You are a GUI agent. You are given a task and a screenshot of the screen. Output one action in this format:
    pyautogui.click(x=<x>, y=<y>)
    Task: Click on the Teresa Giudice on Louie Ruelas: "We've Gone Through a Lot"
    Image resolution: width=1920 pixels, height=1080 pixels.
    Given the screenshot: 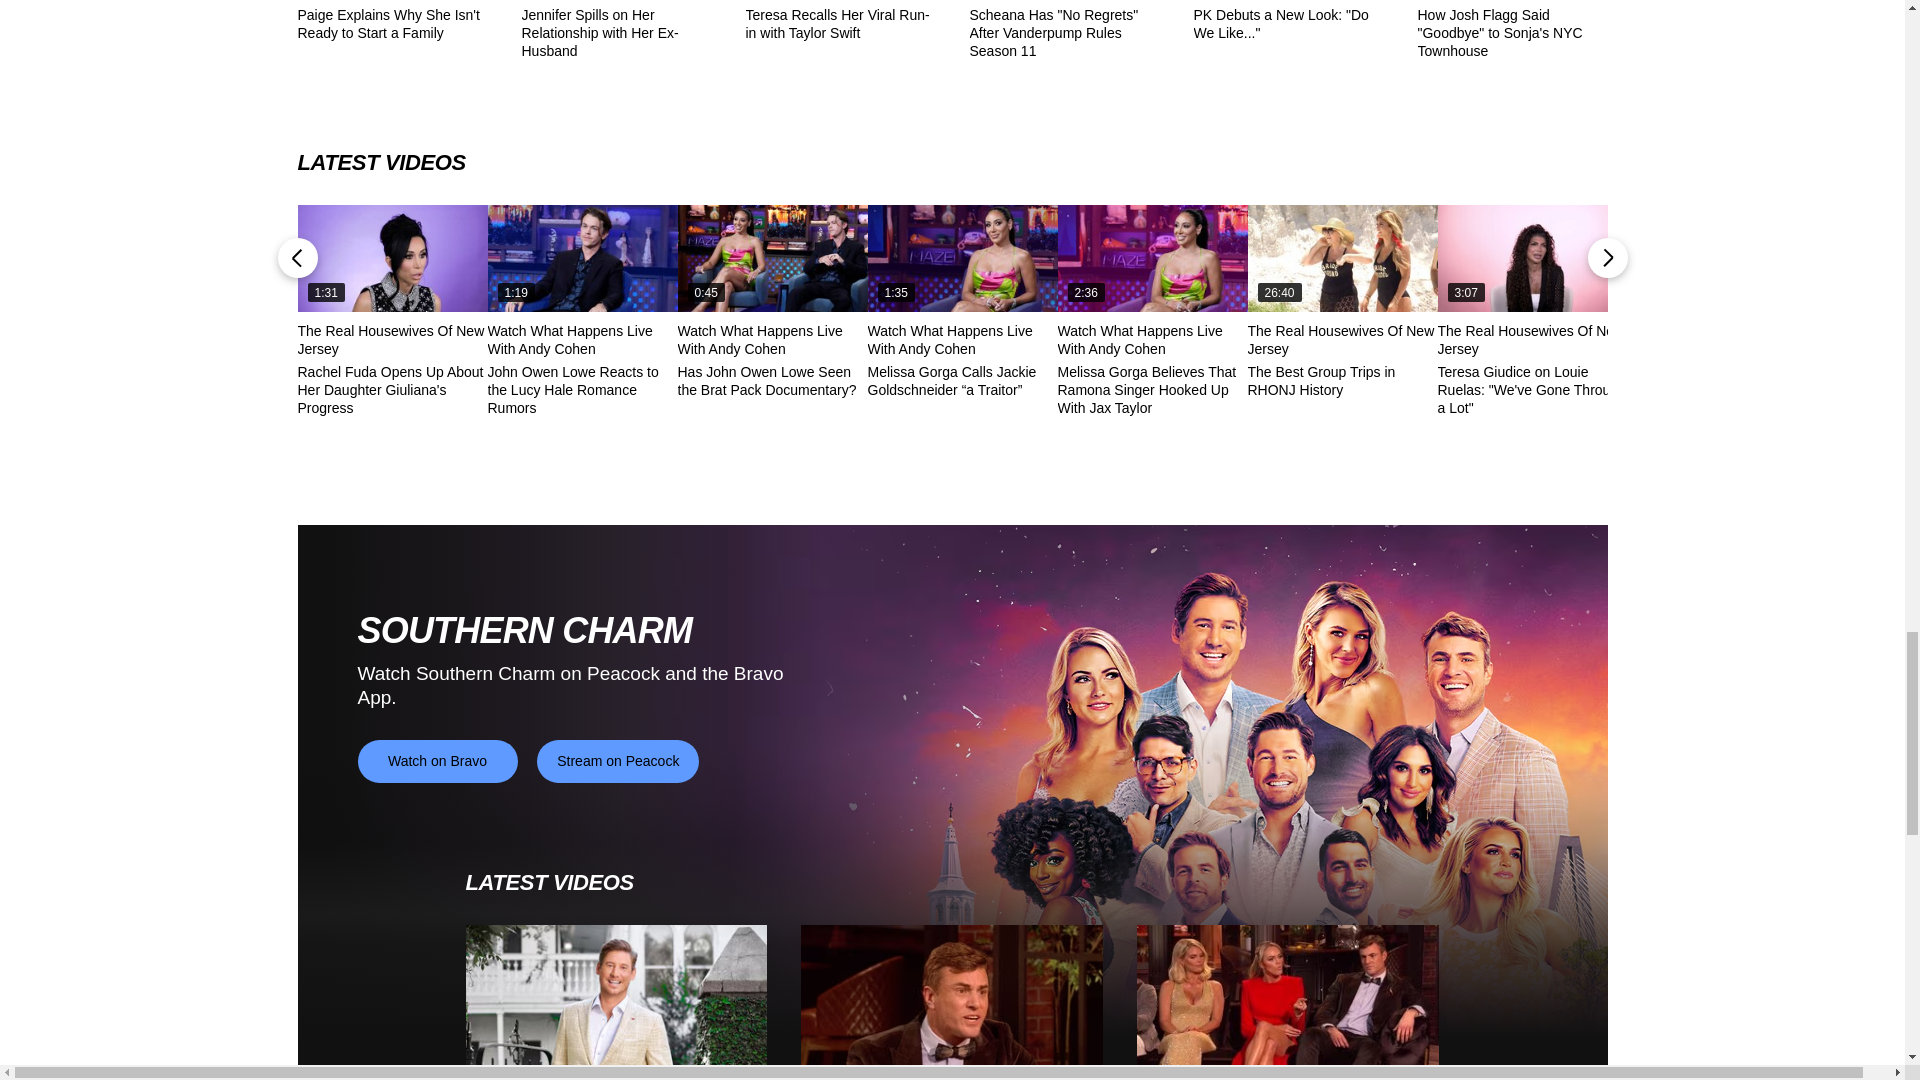 What is the action you would take?
    pyautogui.click(x=1533, y=258)
    